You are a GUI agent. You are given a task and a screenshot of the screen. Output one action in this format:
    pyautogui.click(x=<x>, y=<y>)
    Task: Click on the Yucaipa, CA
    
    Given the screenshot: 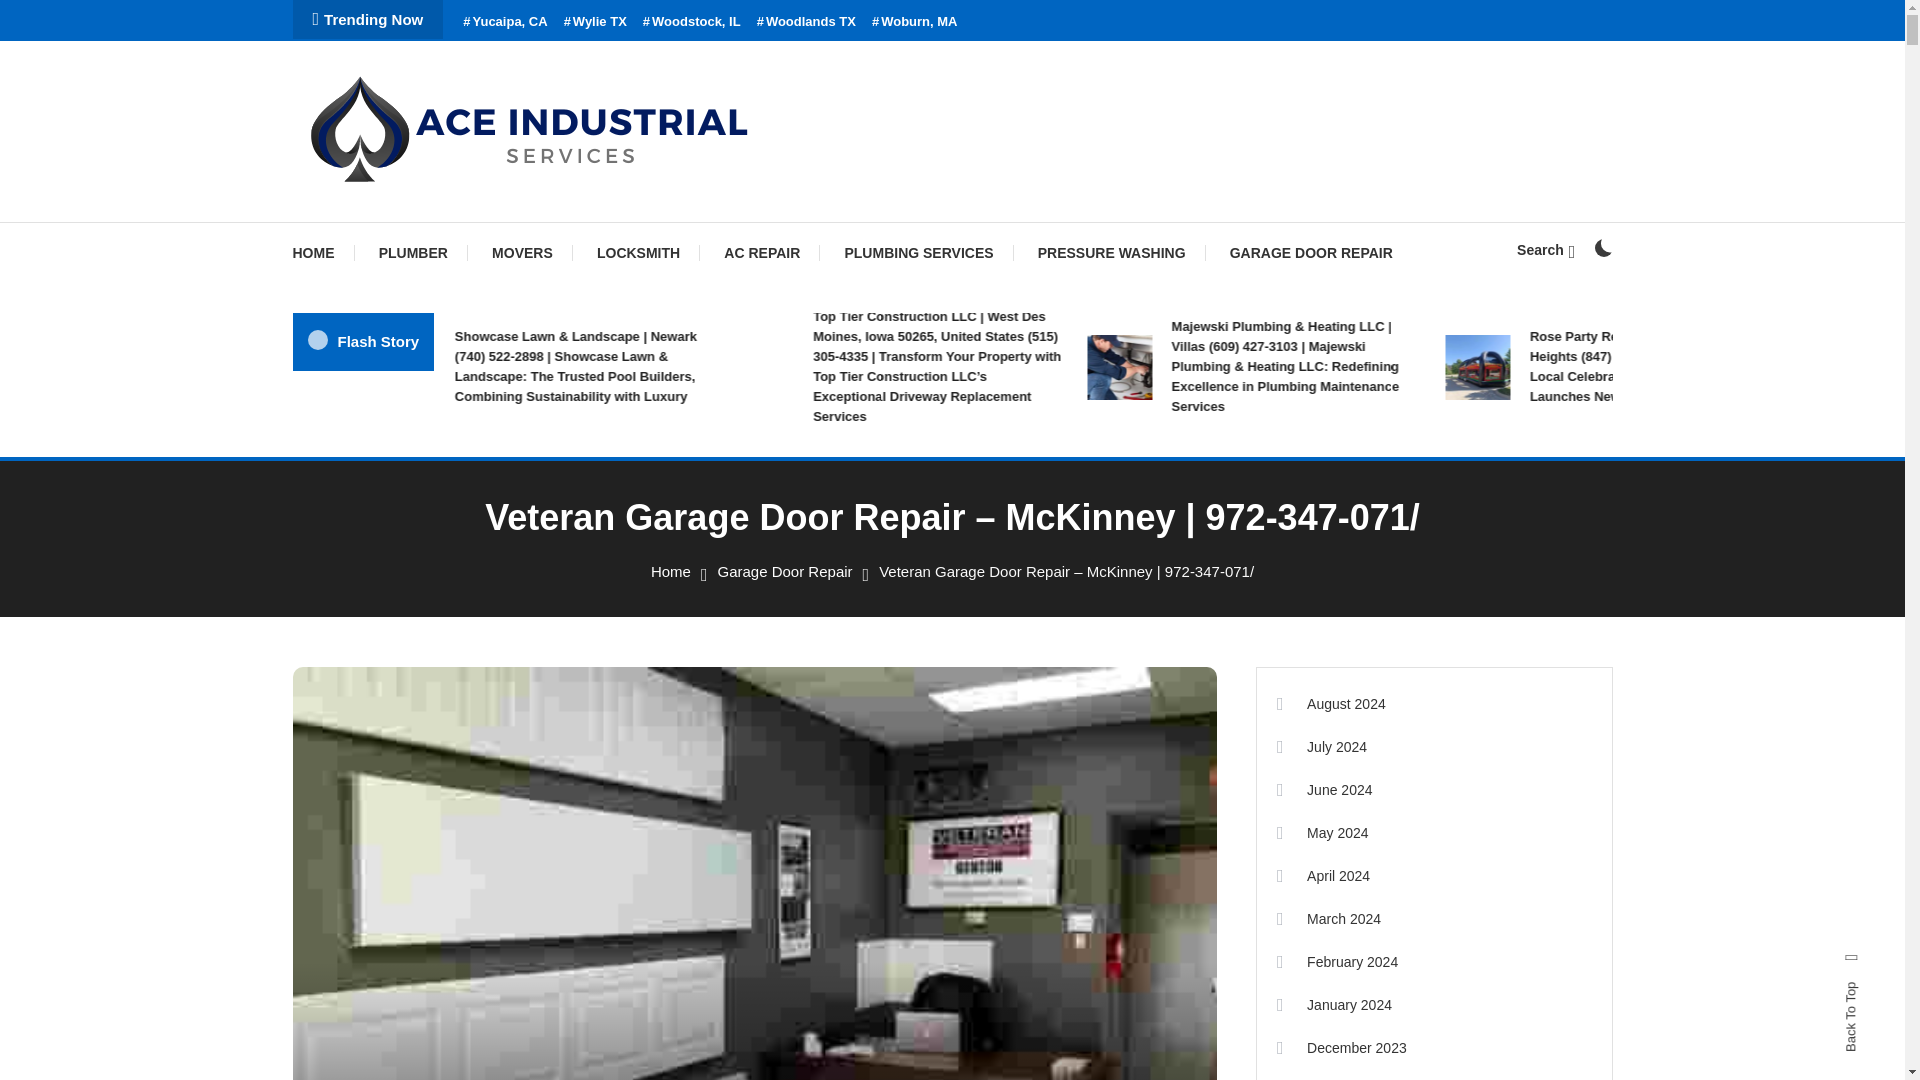 What is the action you would take?
    pyautogui.click(x=504, y=22)
    